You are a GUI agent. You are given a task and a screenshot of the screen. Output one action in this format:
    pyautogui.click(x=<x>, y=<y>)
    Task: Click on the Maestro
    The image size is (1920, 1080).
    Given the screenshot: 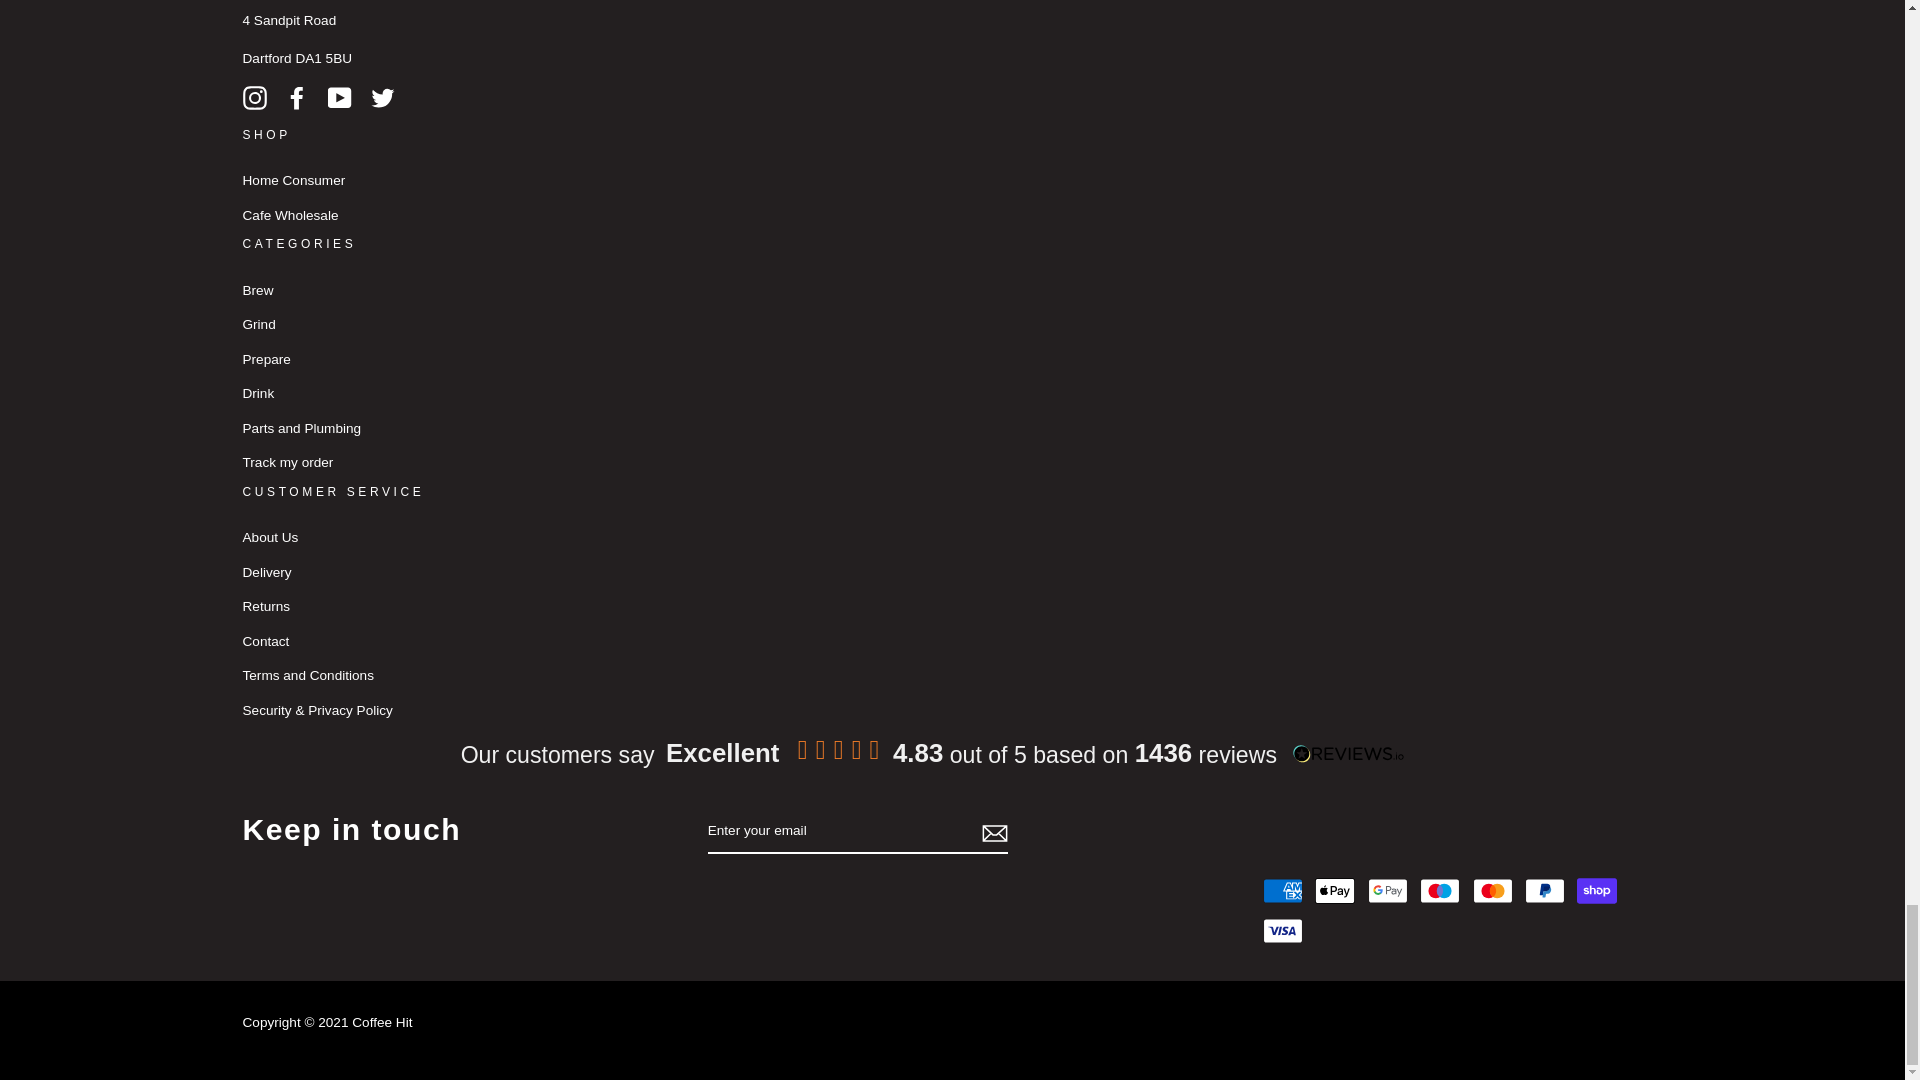 What is the action you would take?
    pyautogui.click(x=1440, y=890)
    